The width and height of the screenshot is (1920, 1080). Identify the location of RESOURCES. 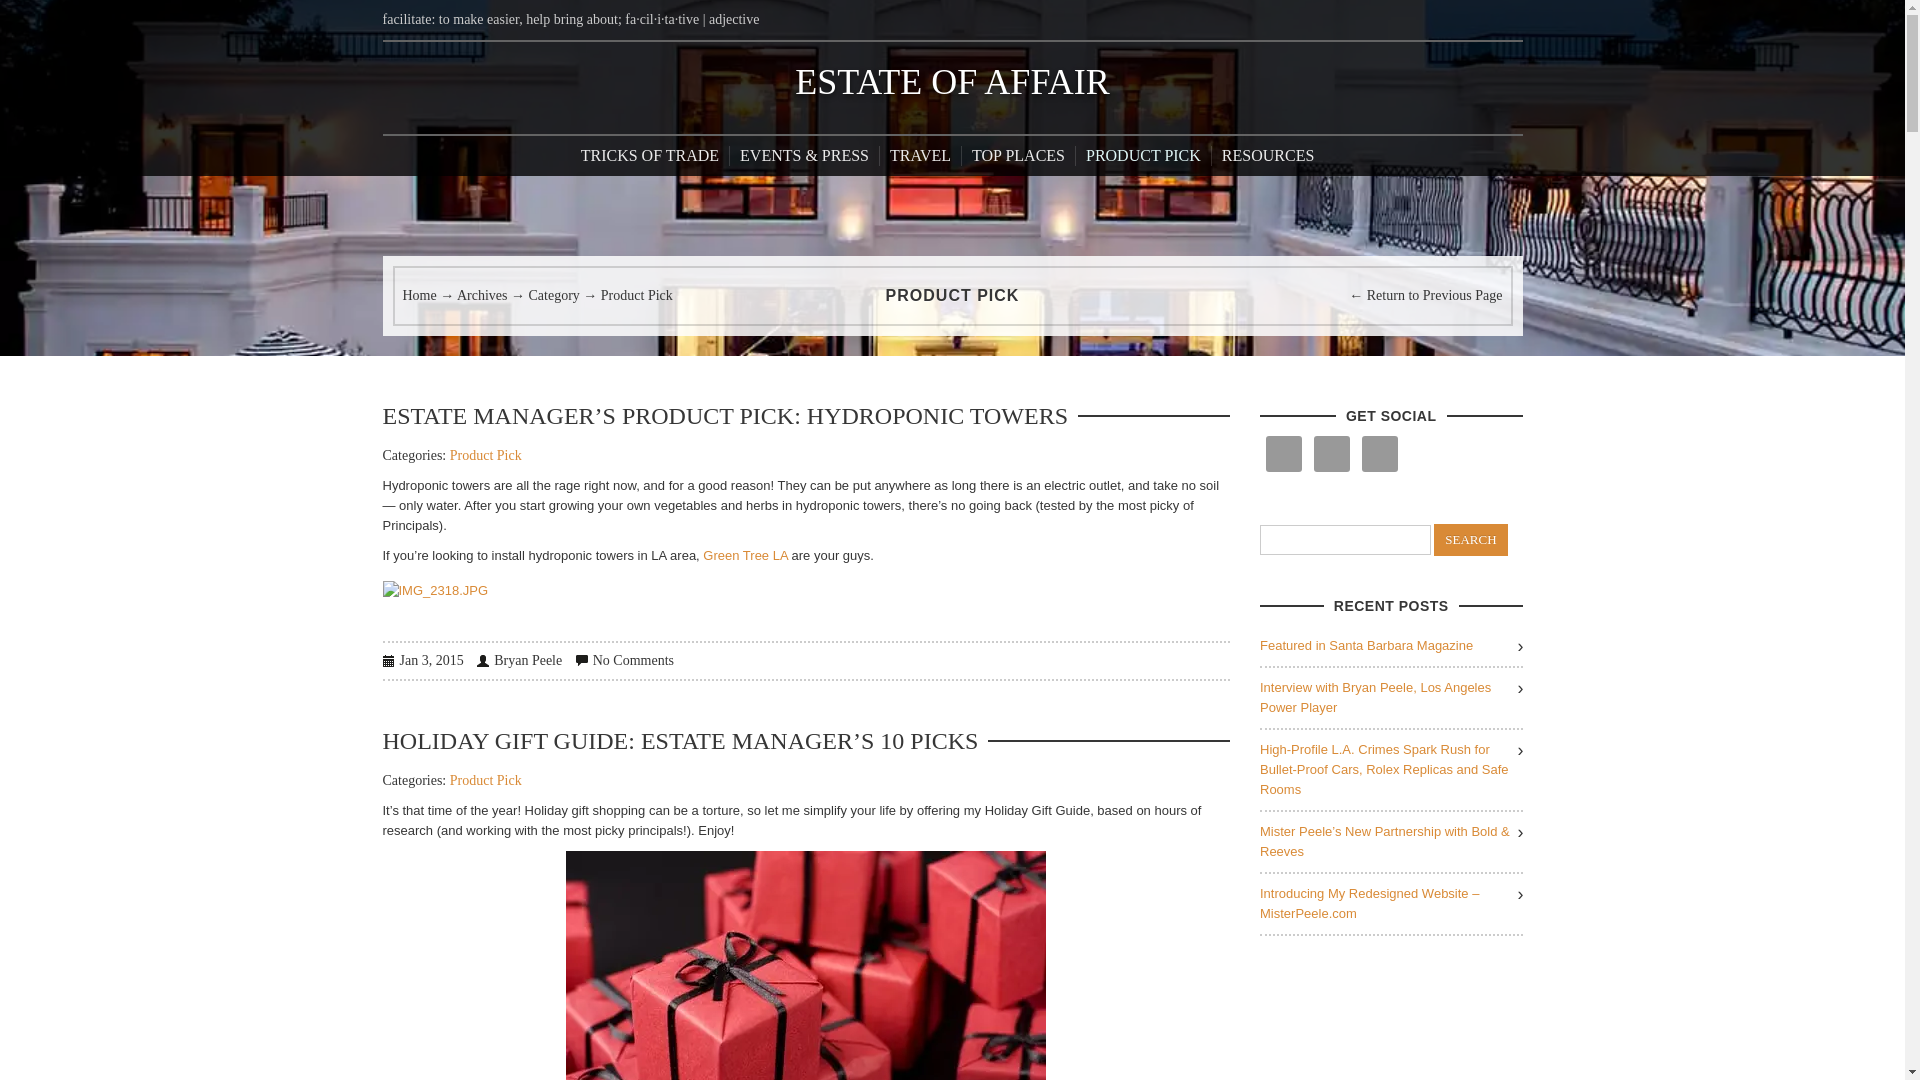
(1268, 156).